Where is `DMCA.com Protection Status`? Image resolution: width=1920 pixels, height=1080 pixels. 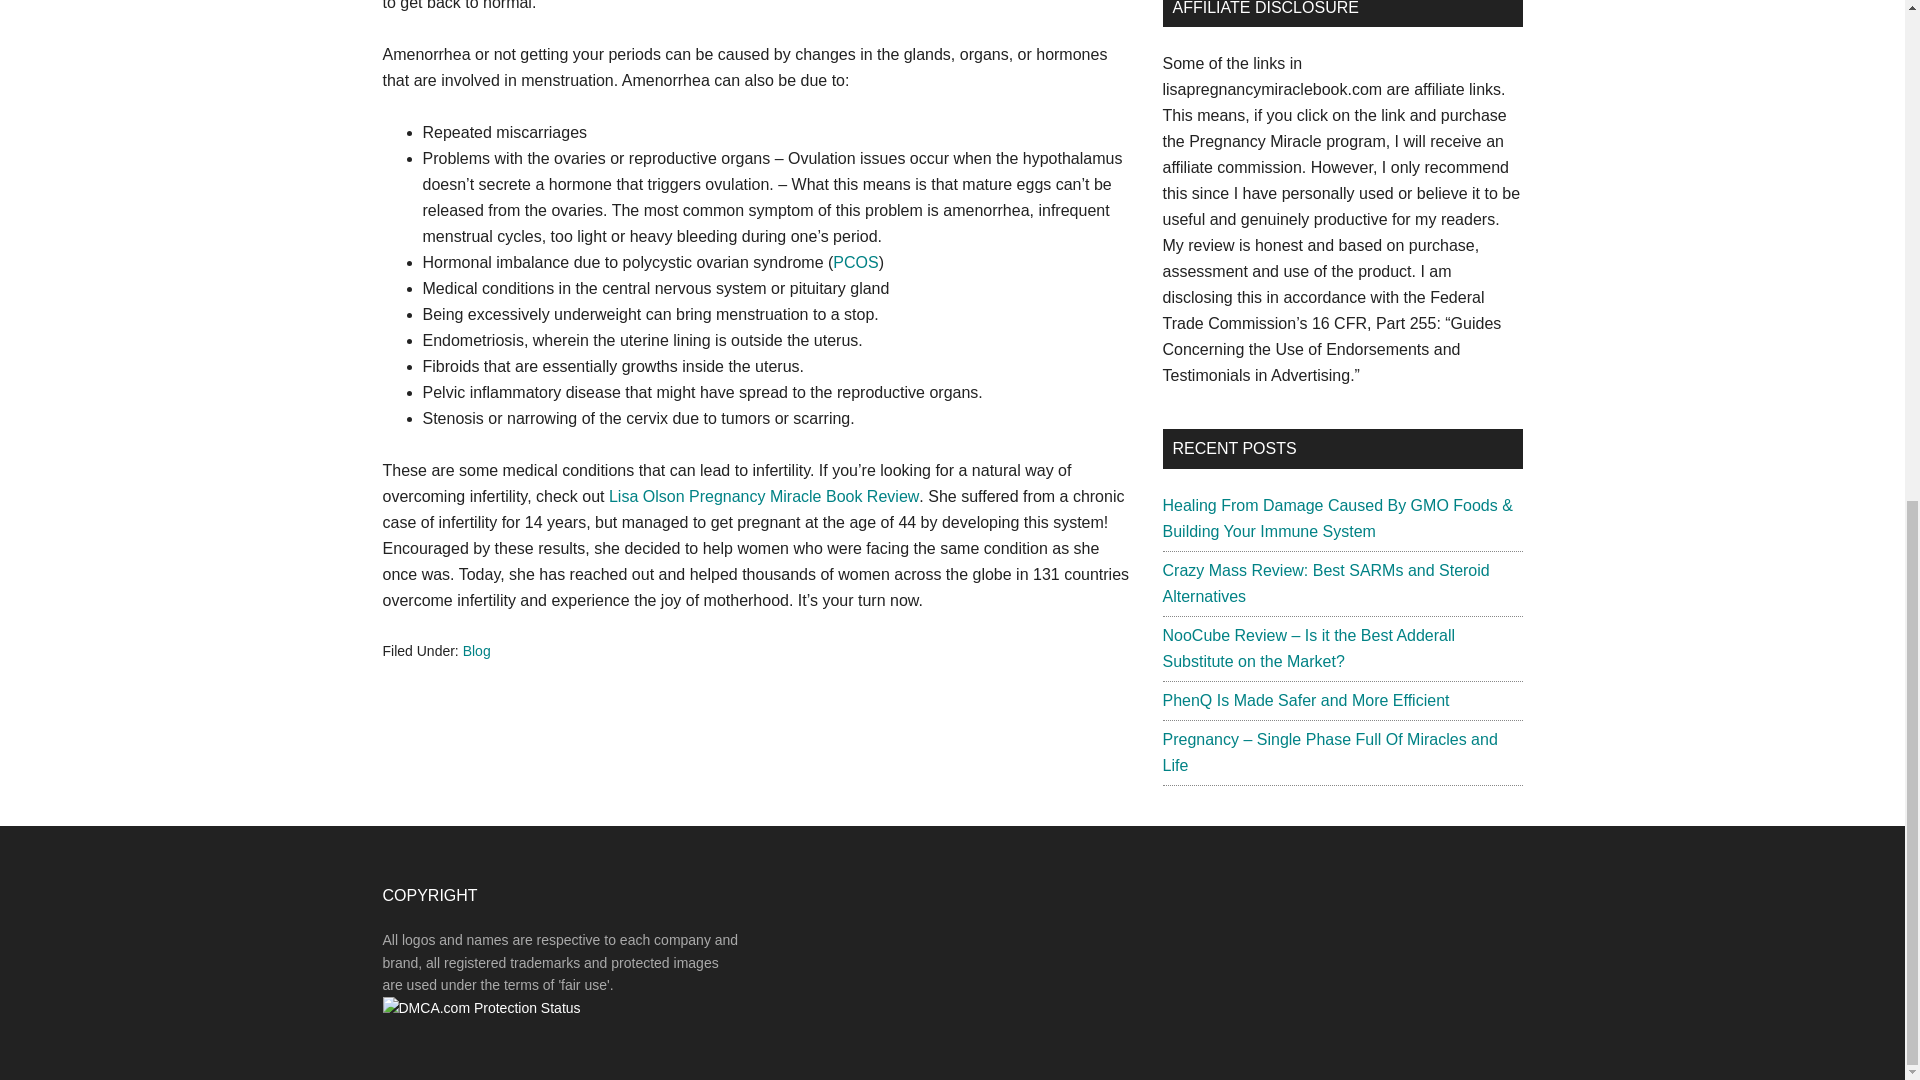 DMCA.com Protection Status is located at coordinates (480, 1008).